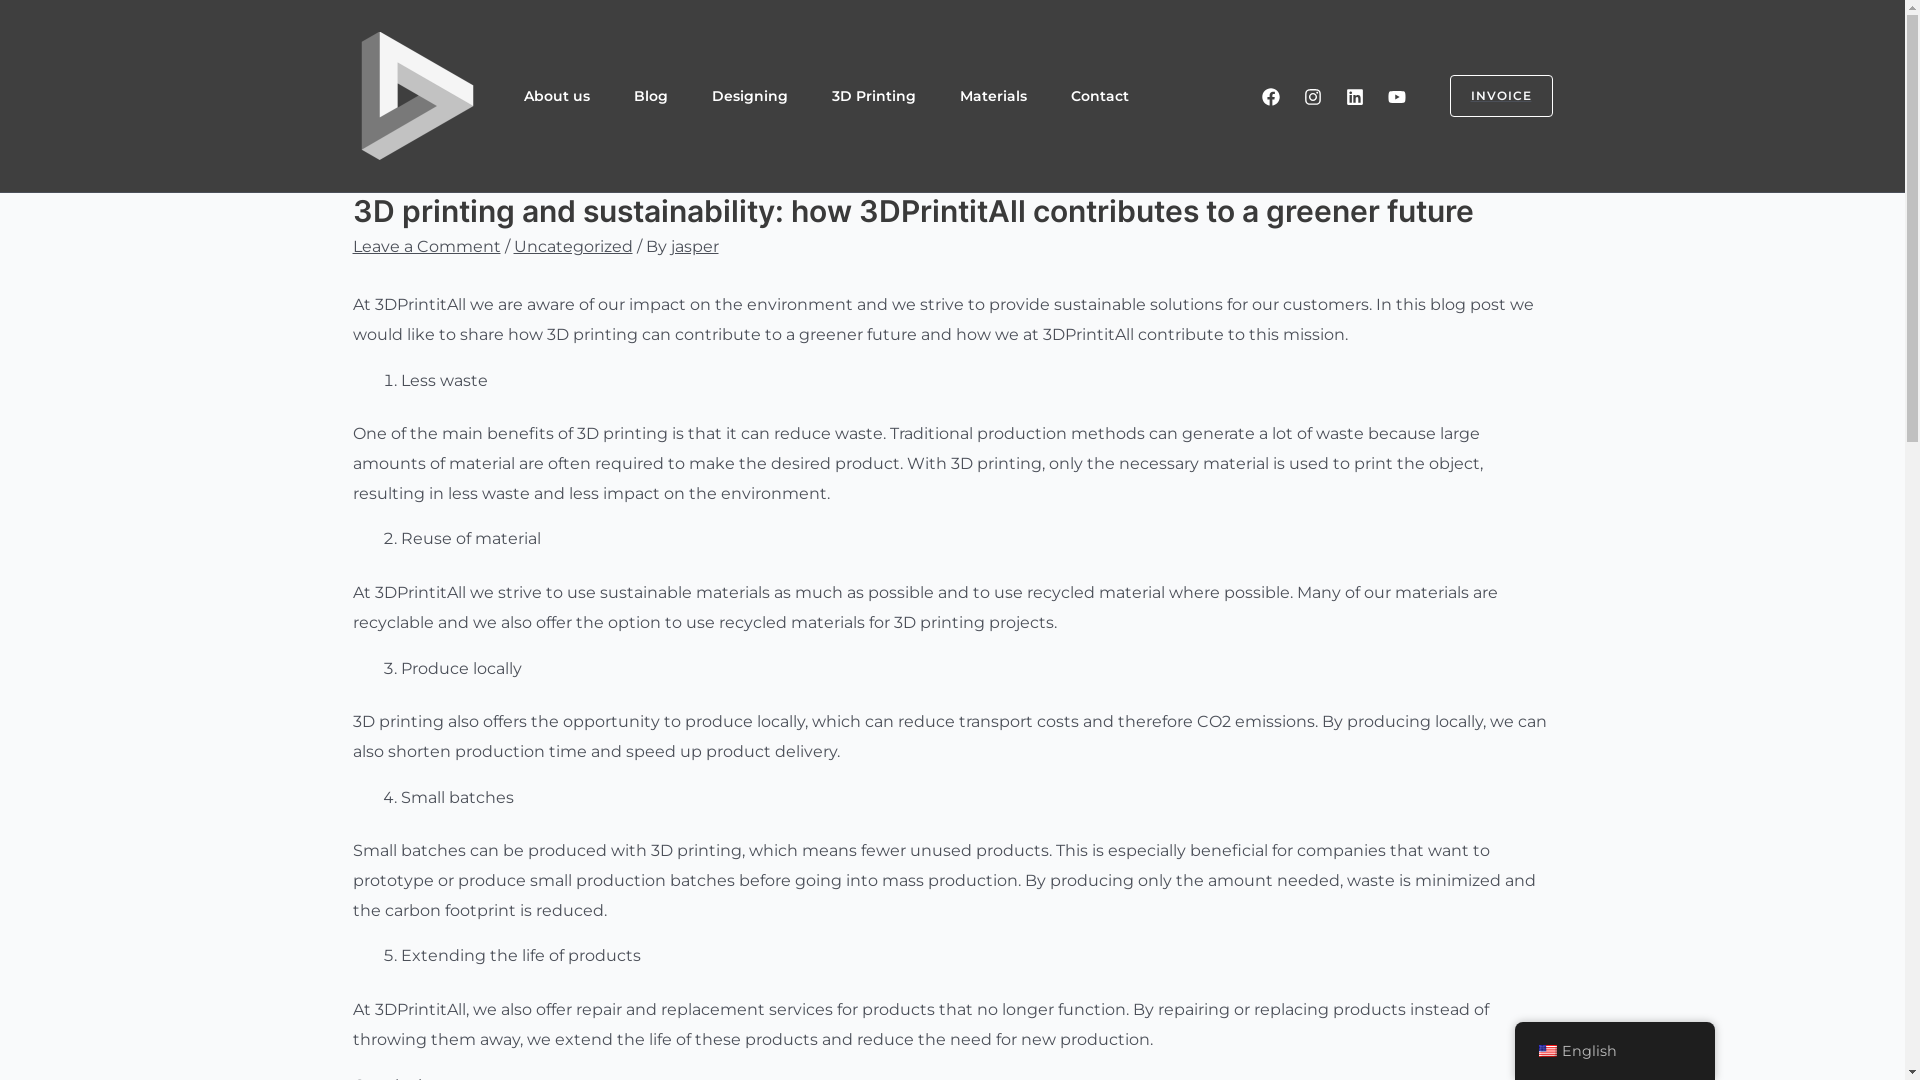  Describe the element at coordinates (750, 96) in the screenshot. I see `Designing` at that location.